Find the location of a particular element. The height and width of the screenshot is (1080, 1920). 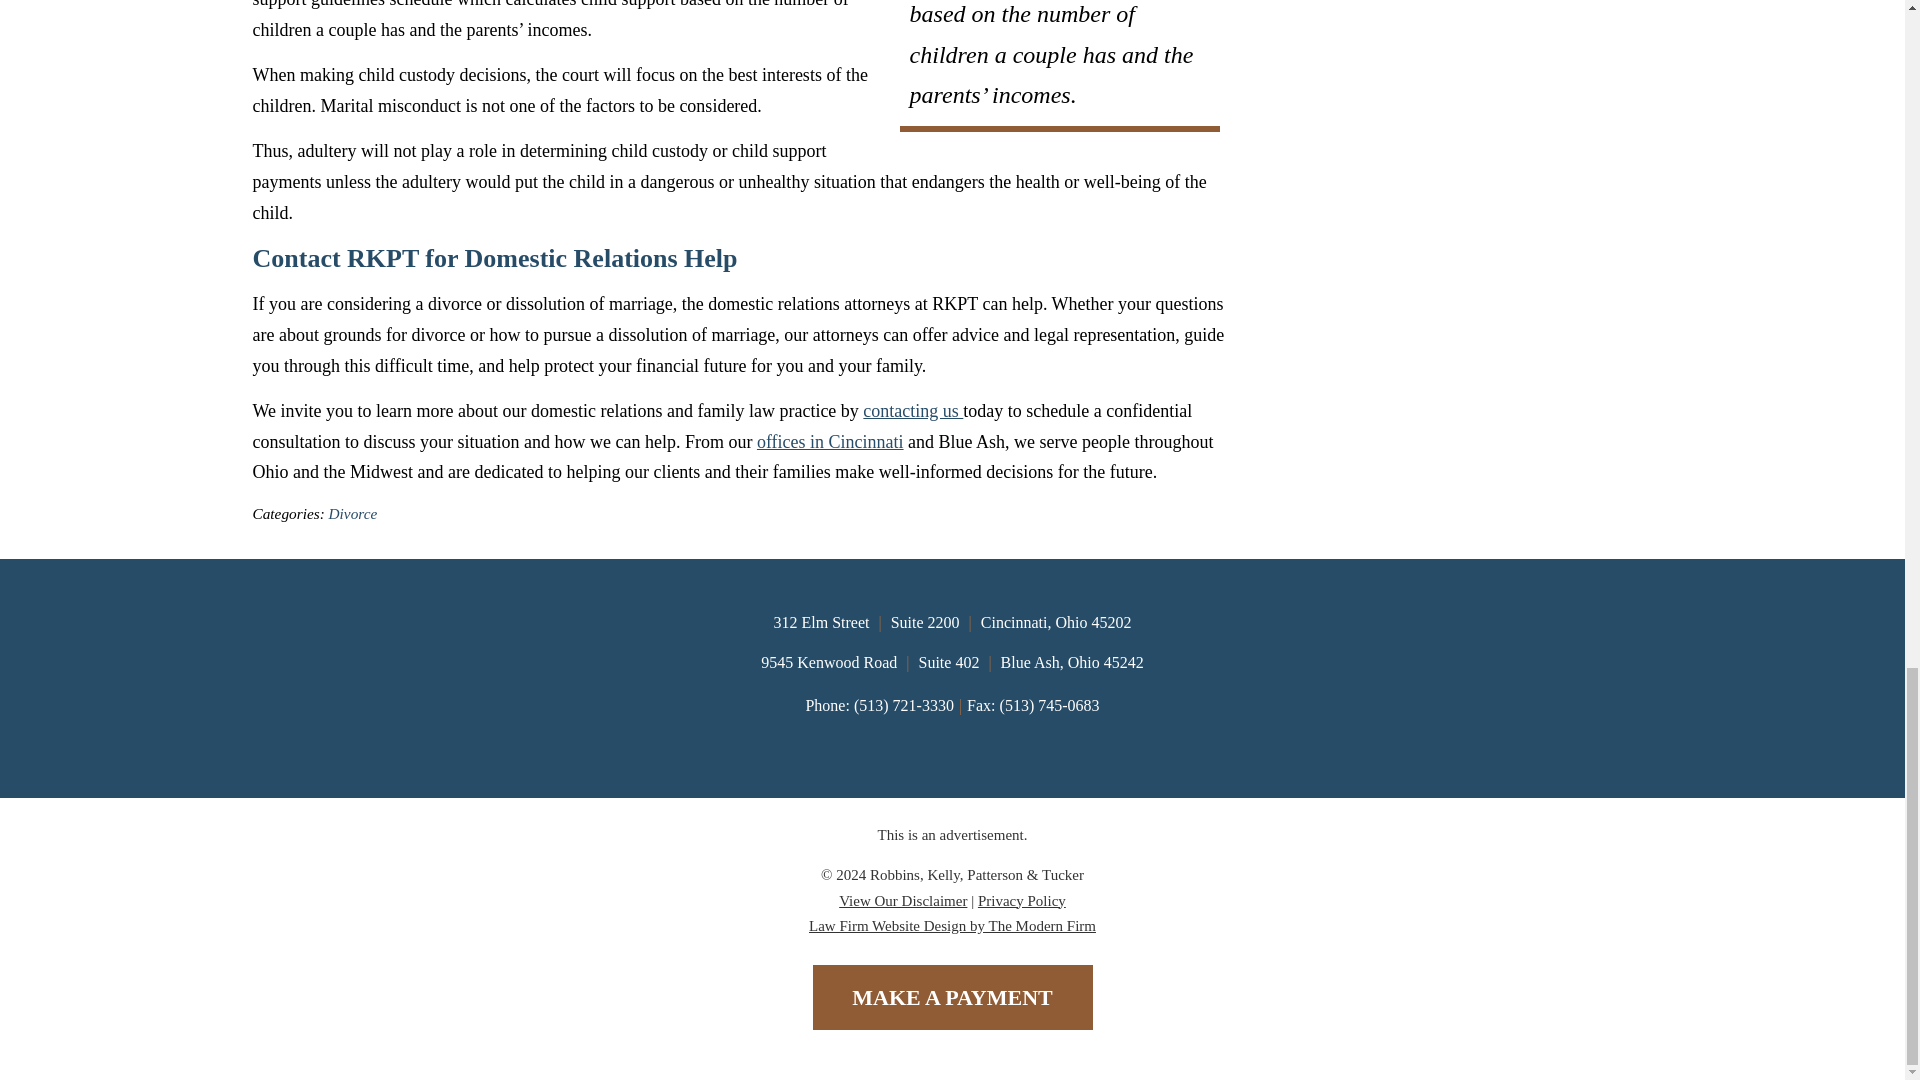

Law Firm Website Design is located at coordinates (952, 926).